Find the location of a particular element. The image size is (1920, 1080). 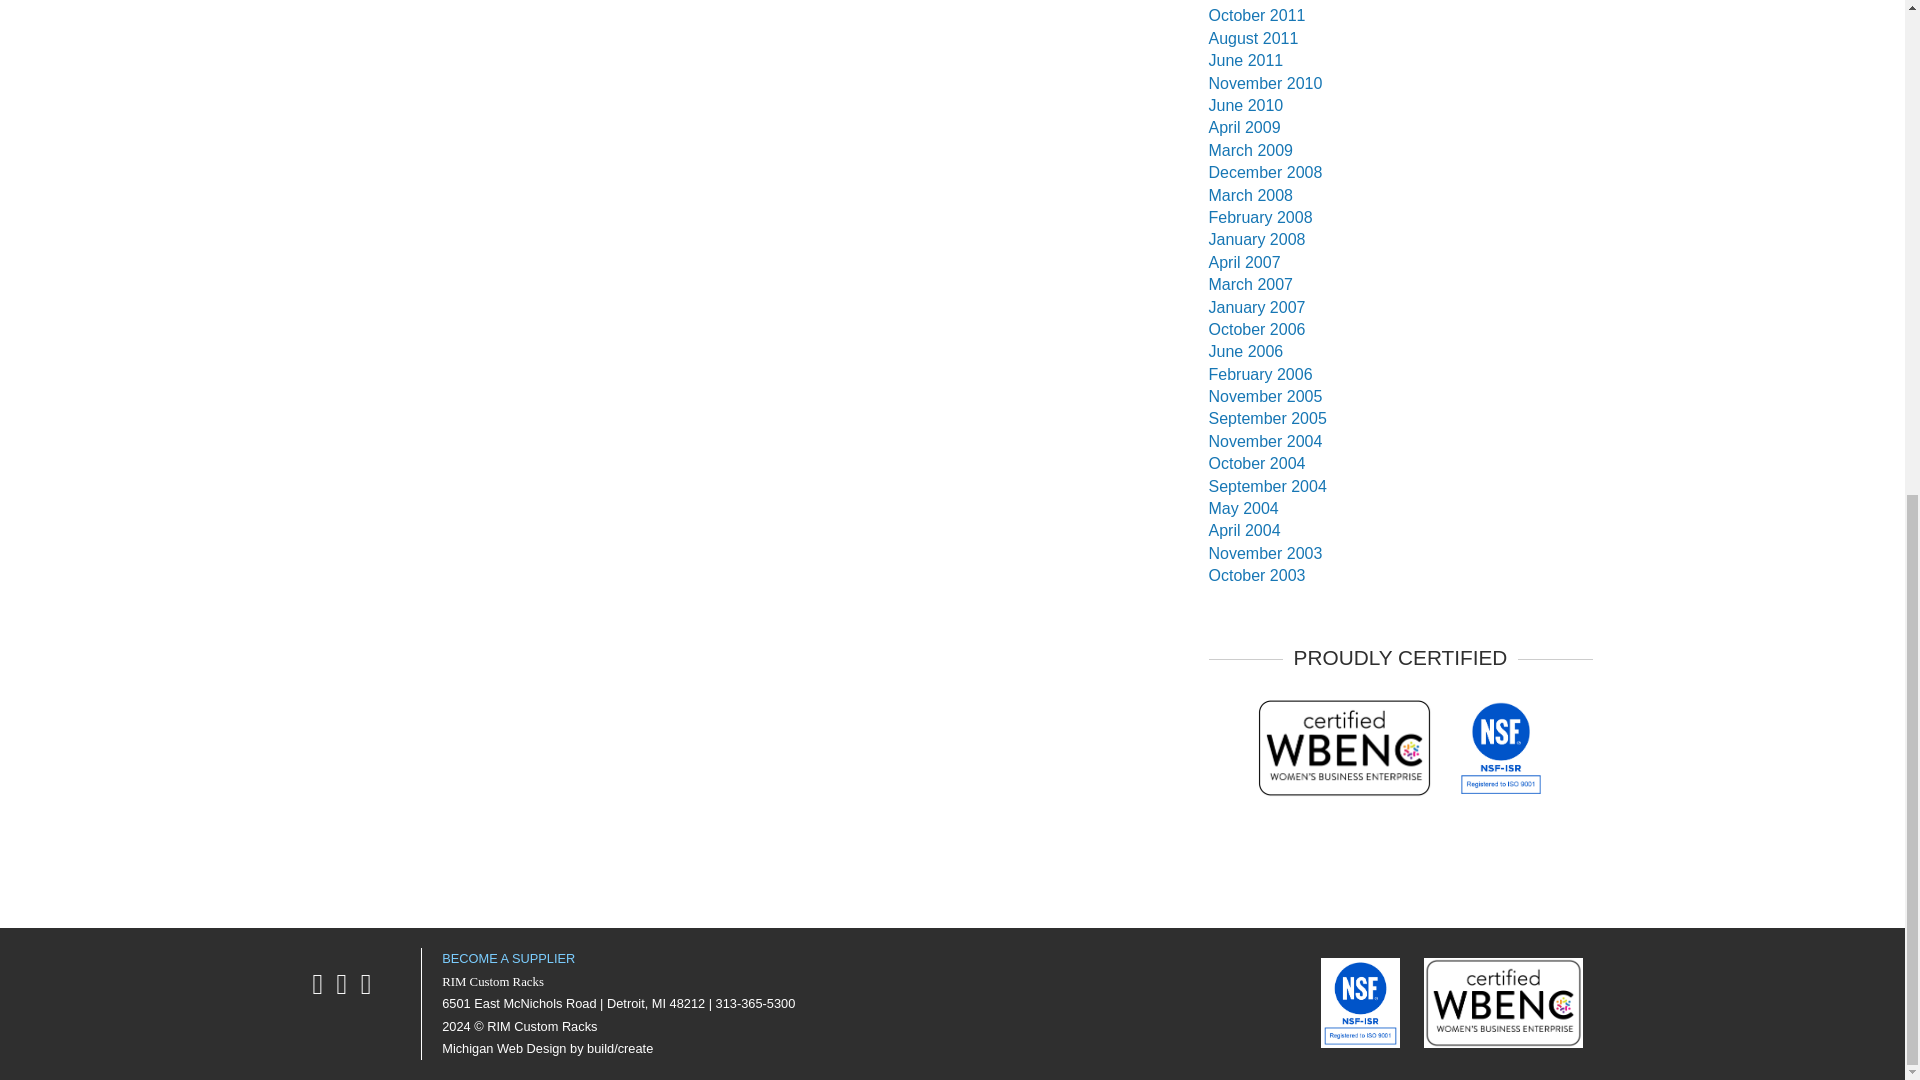

Michigan Web Design is located at coordinates (504, 1048).